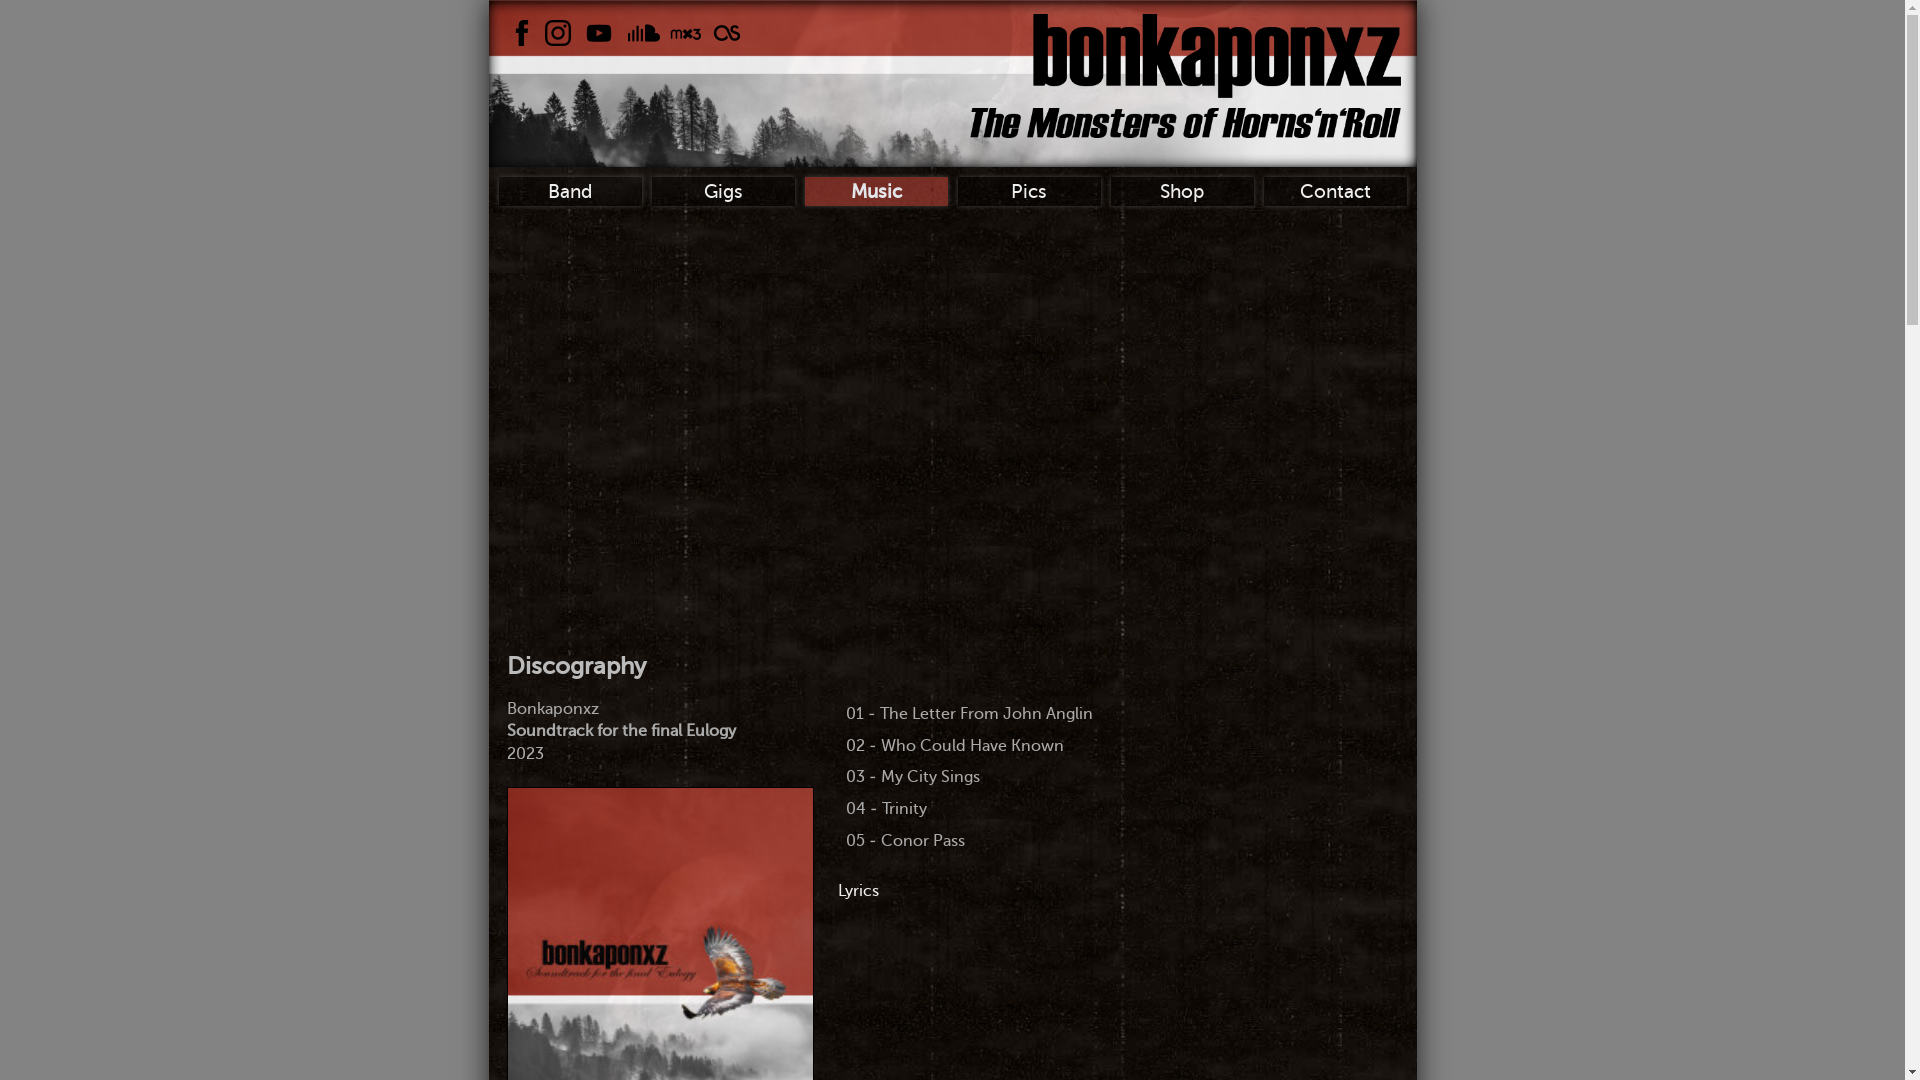  Describe the element at coordinates (522, 33) in the screenshot. I see `http://www.facebook.com/bonkaponxz/` at that location.